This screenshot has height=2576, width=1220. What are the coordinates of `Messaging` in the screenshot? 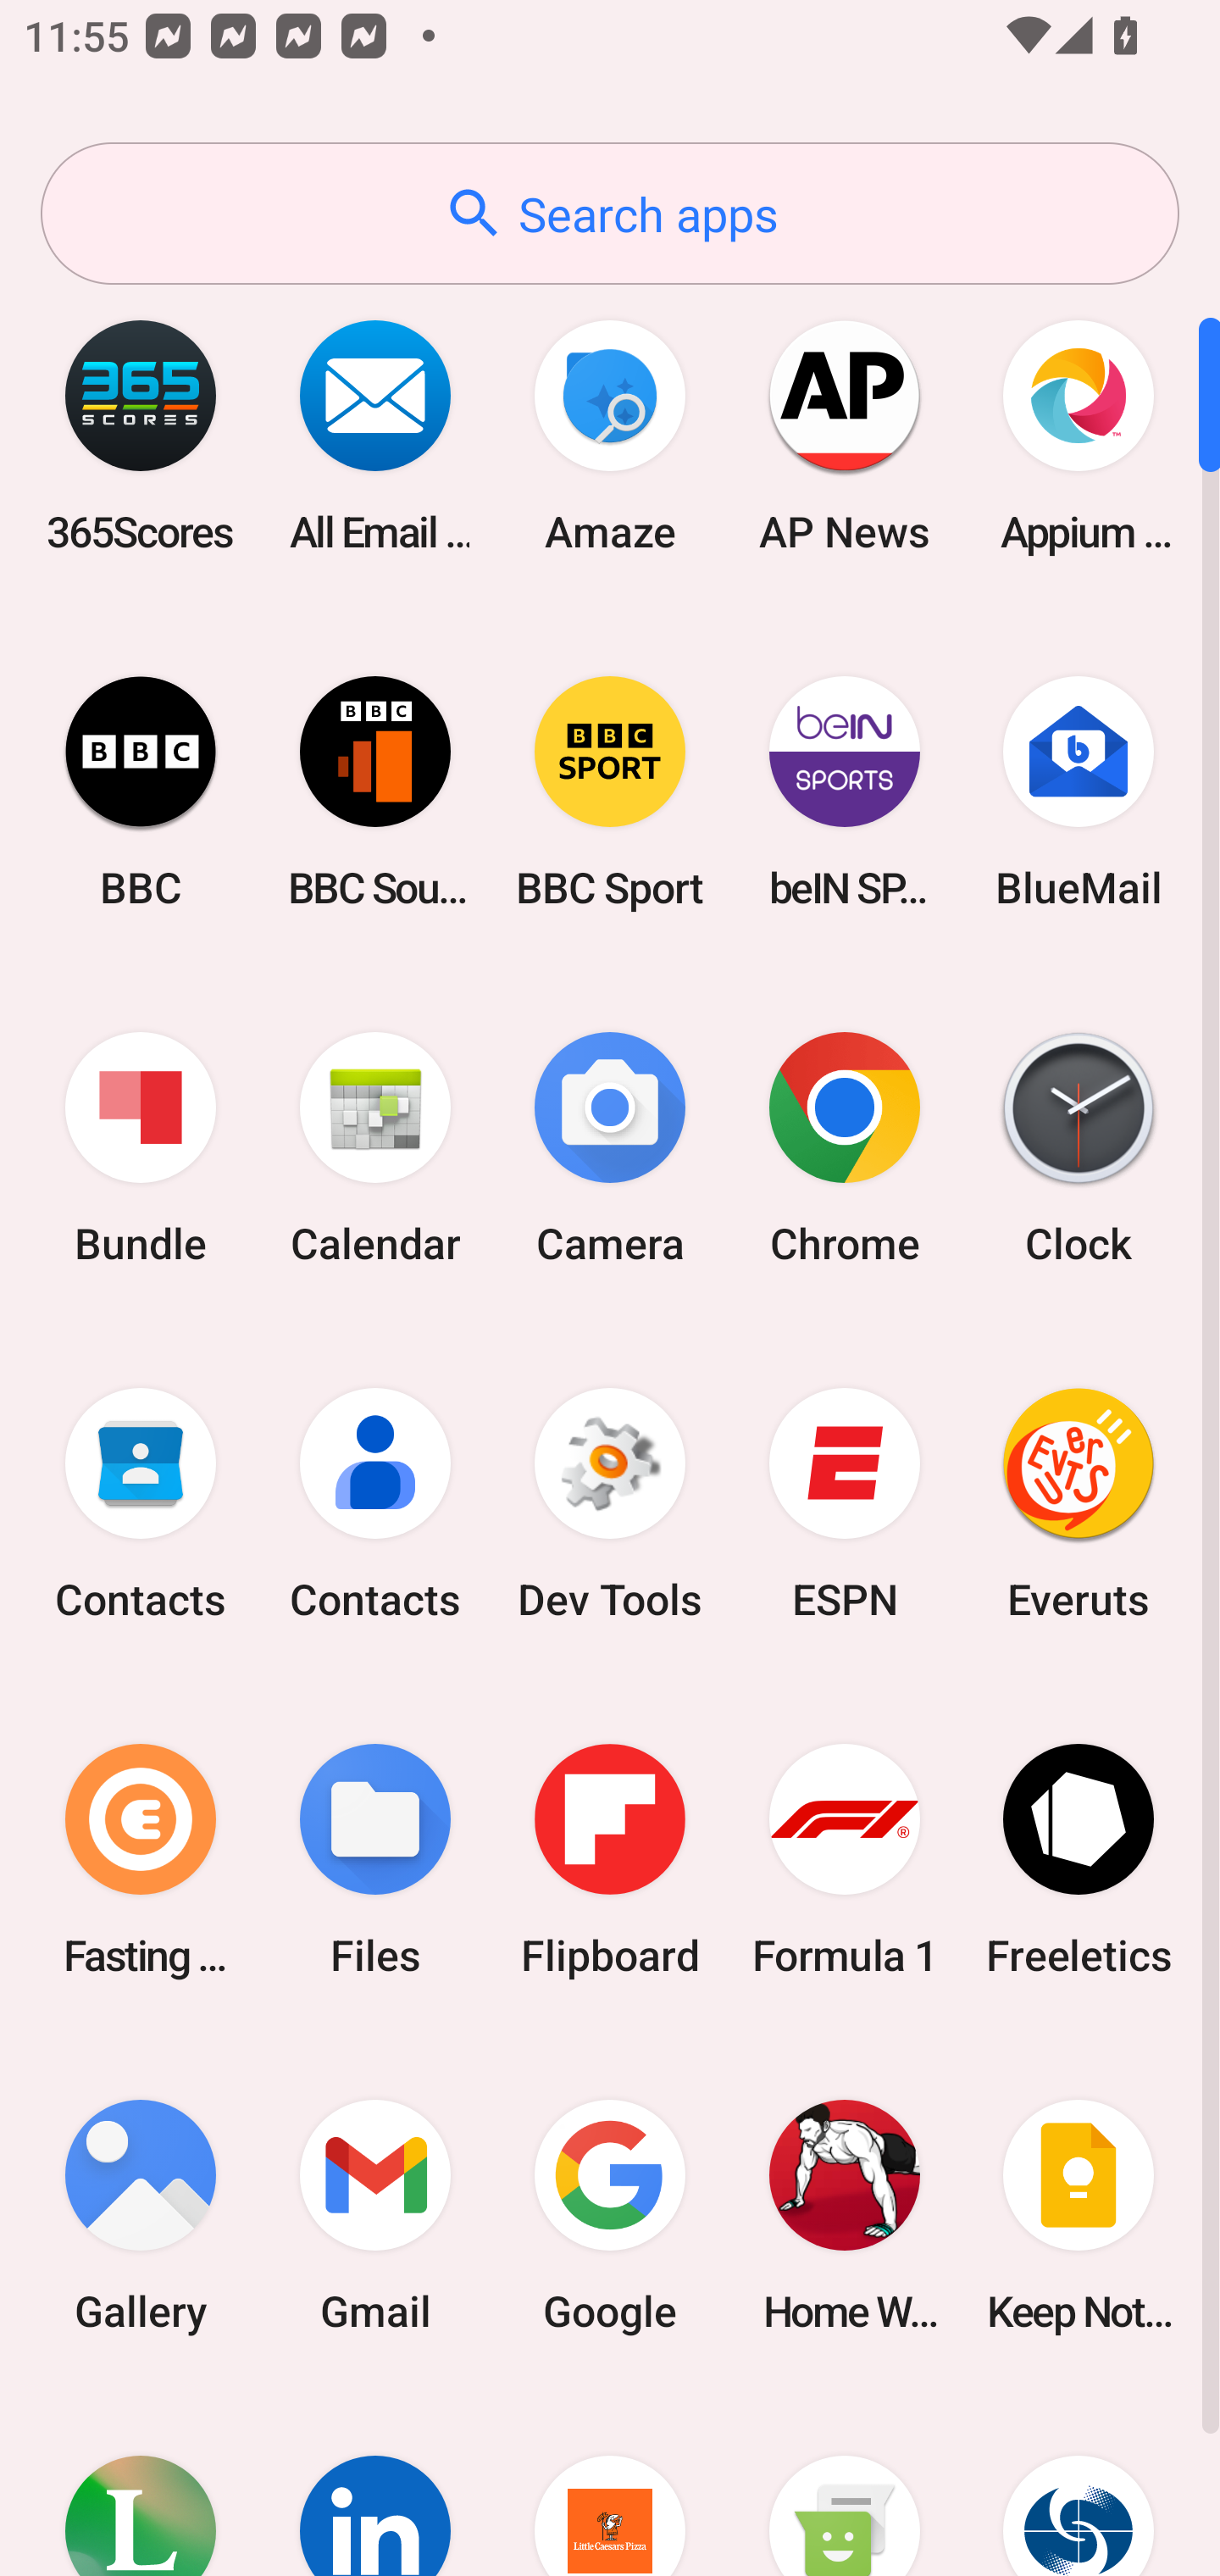 It's located at (844, 2484).